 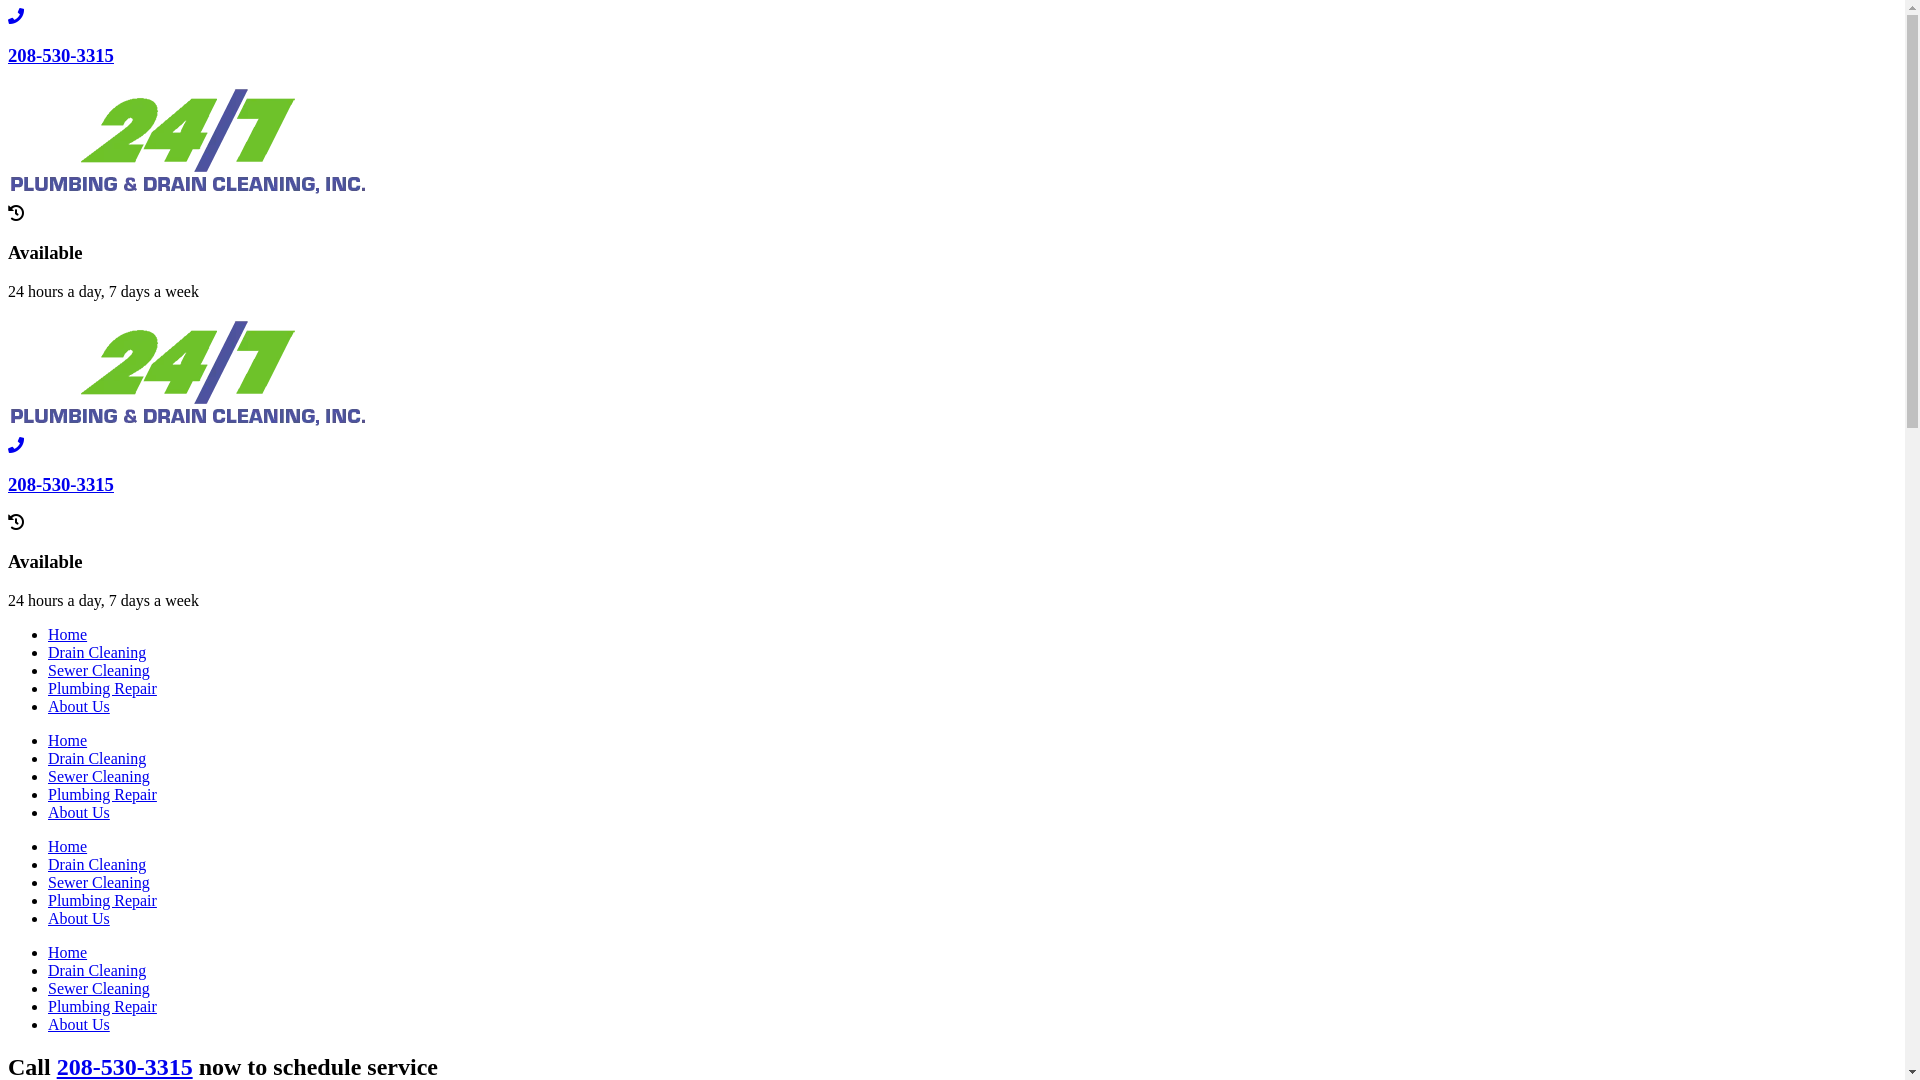 I want to click on Plumbing Repair, so click(x=102, y=900).